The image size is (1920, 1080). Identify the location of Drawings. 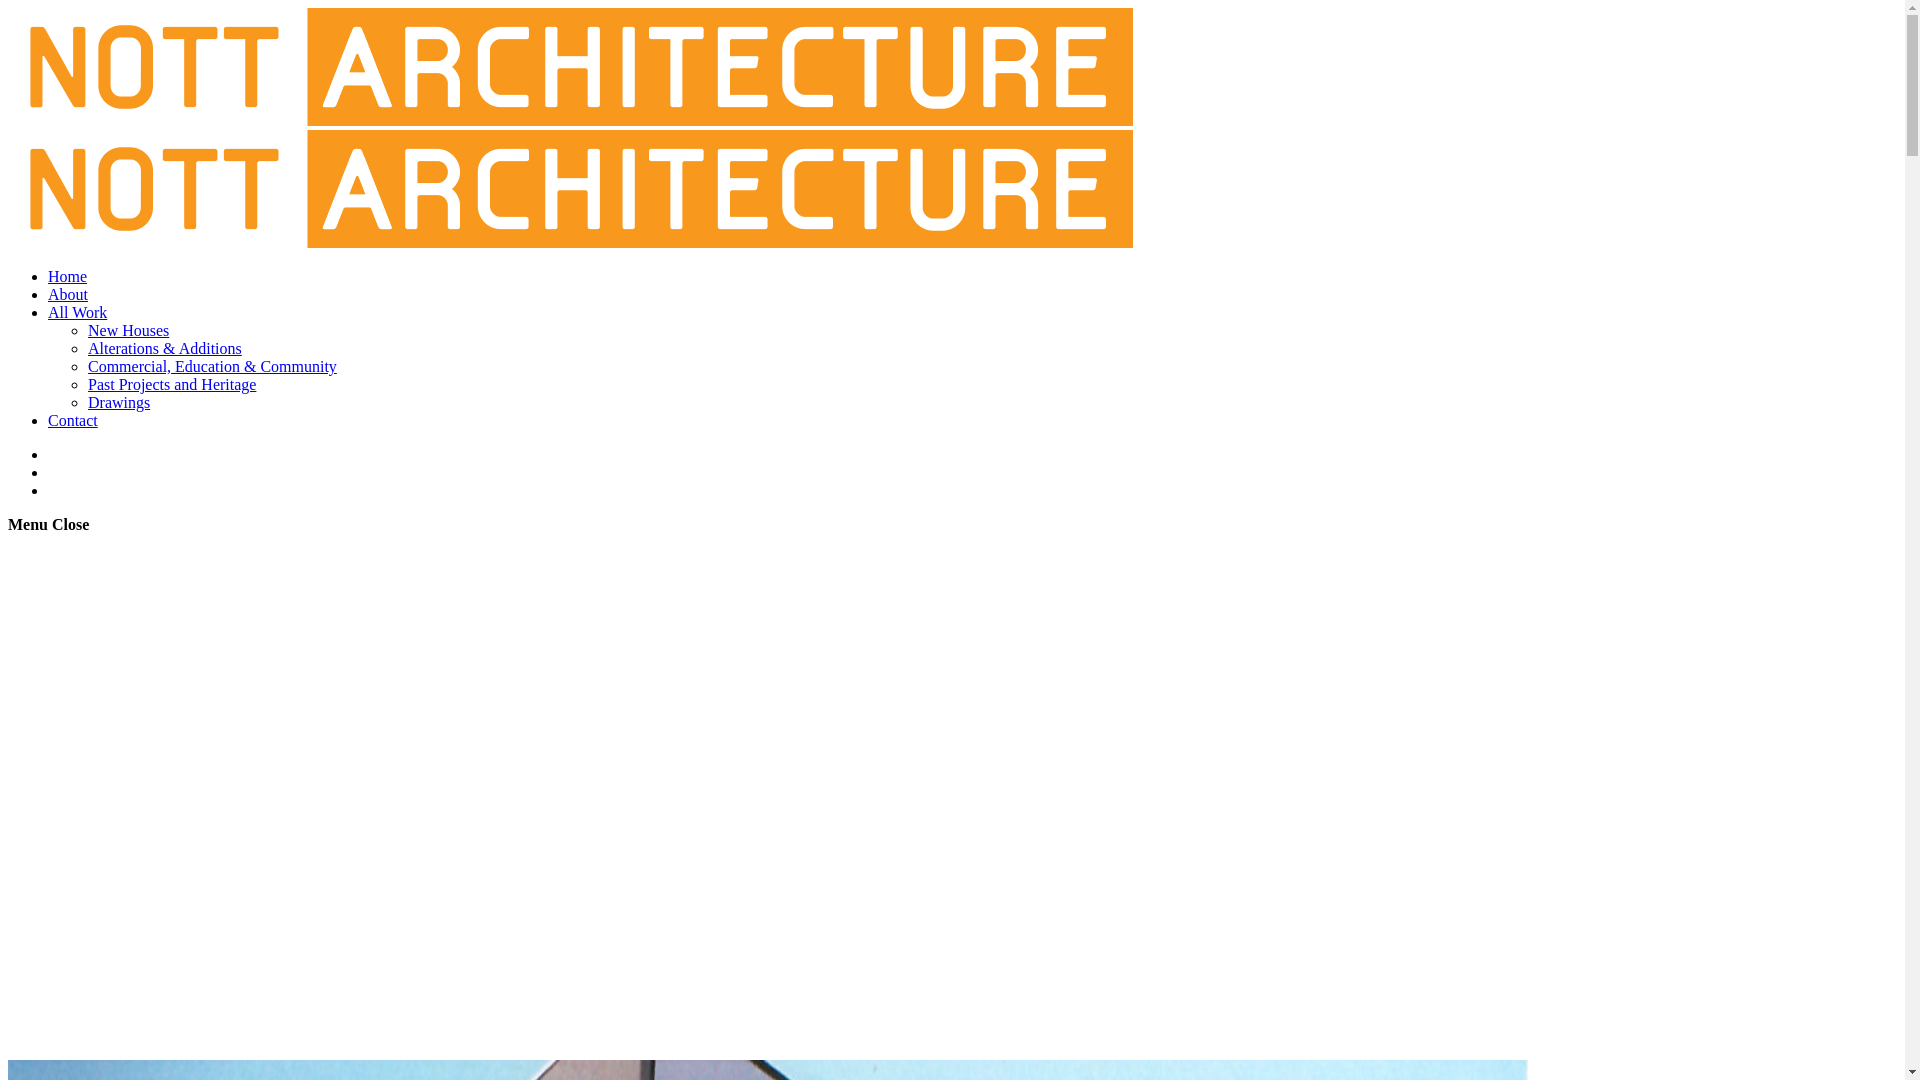
(119, 402).